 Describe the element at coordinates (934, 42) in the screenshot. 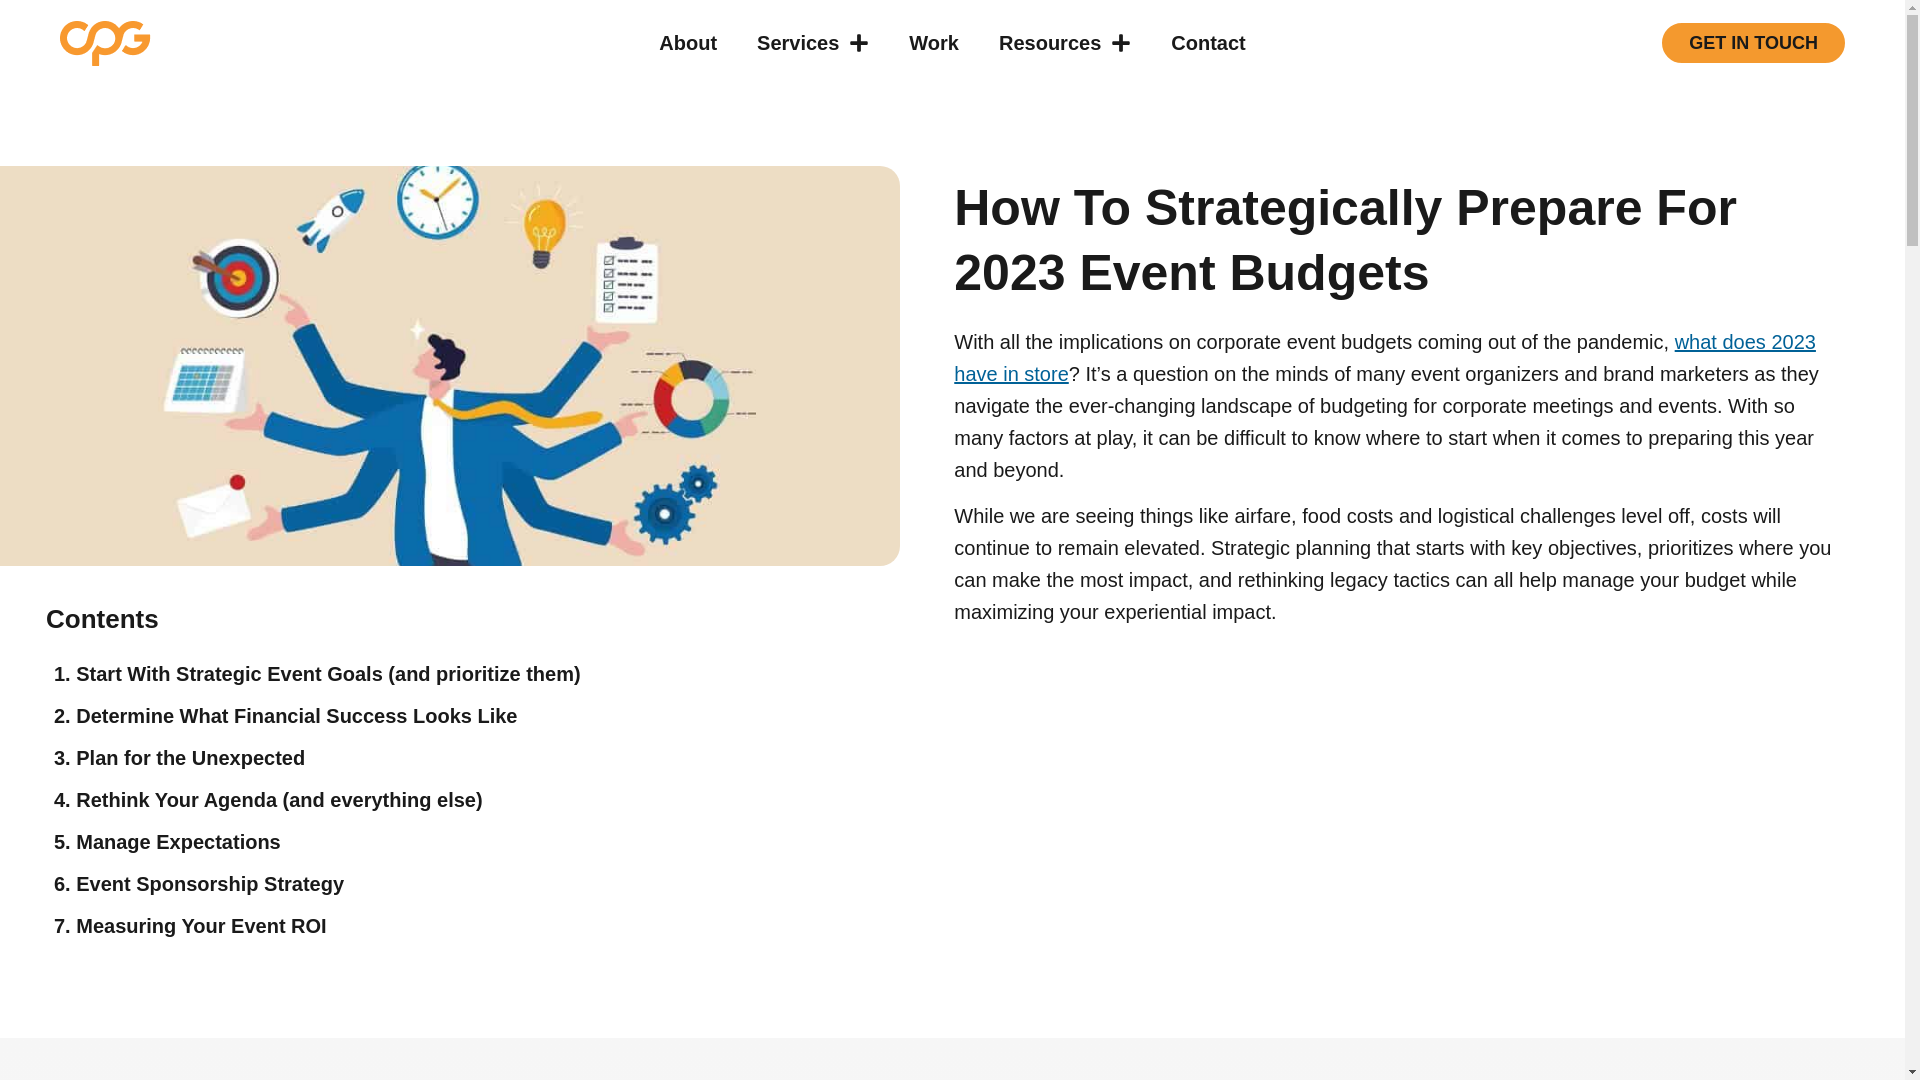

I see `Work` at that location.